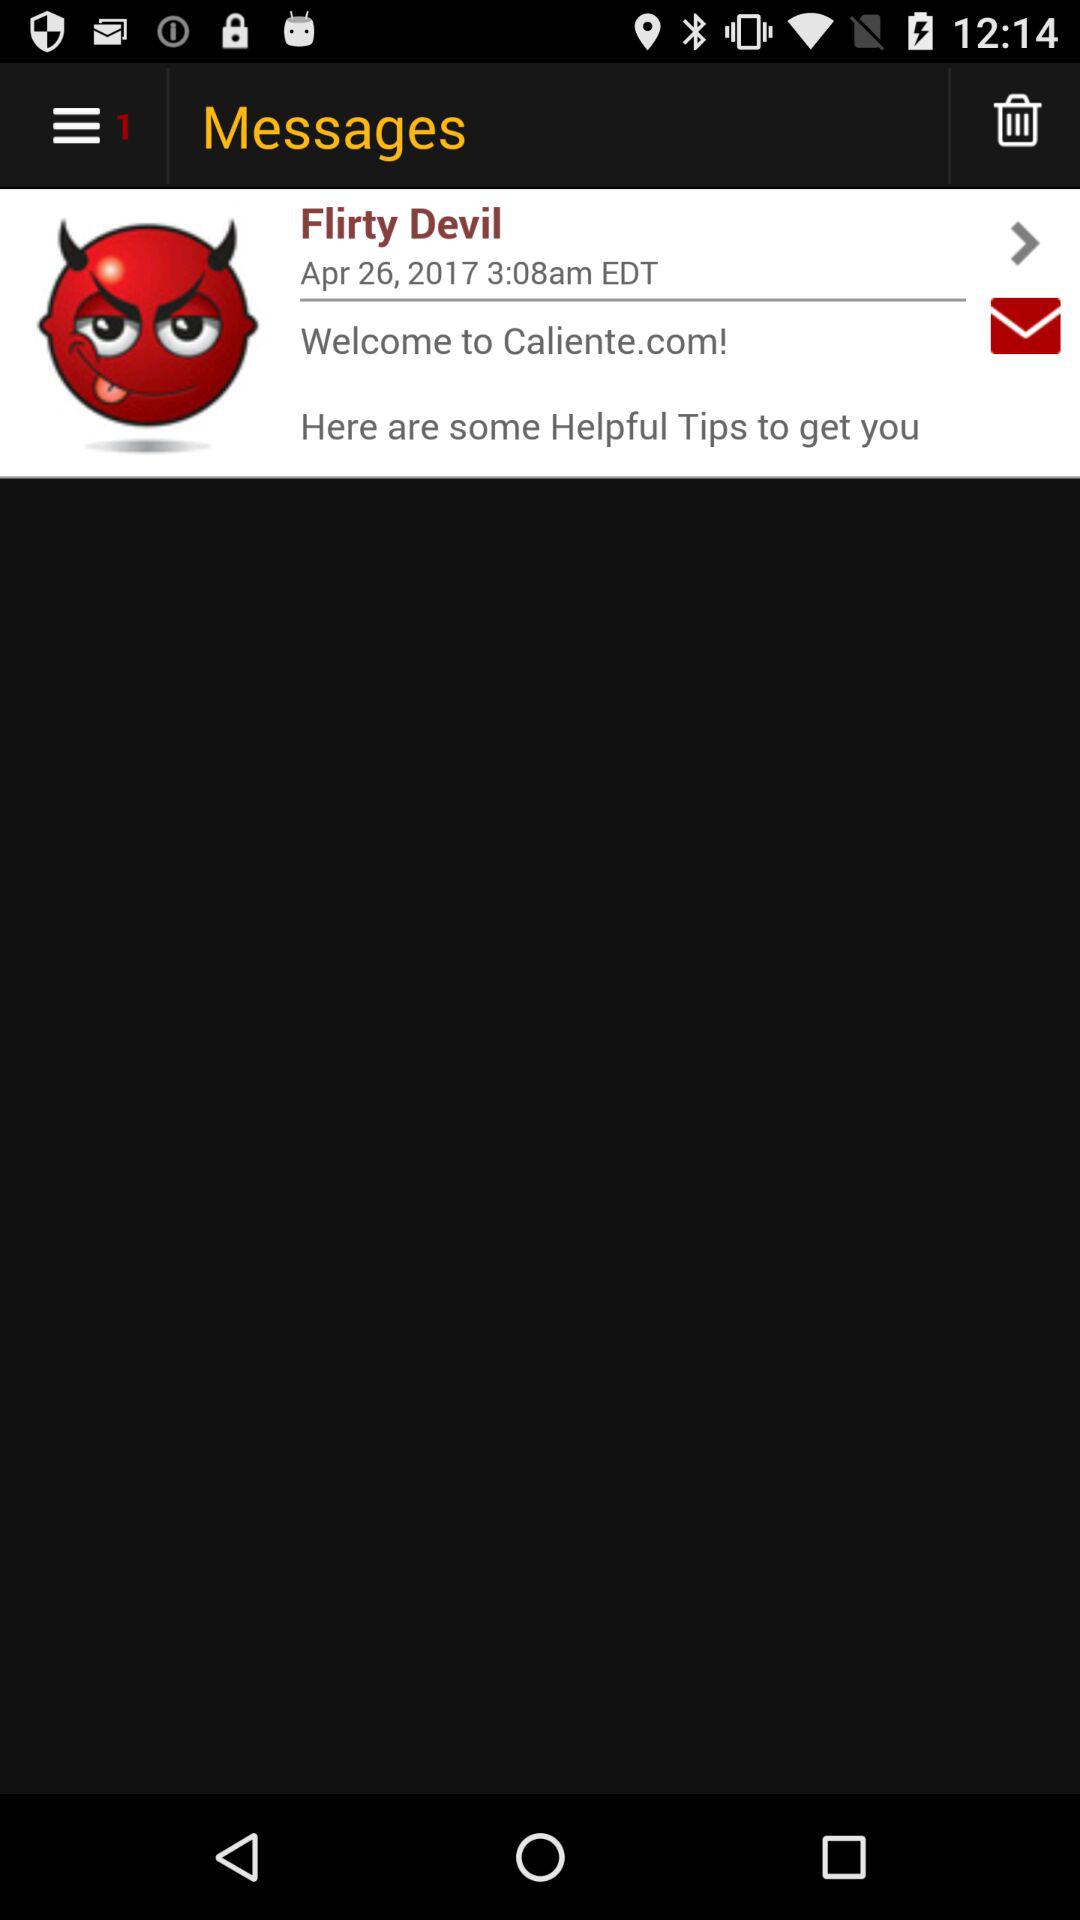  I want to click on select the icon below the apr 26 2017 item, so click(633, 300).